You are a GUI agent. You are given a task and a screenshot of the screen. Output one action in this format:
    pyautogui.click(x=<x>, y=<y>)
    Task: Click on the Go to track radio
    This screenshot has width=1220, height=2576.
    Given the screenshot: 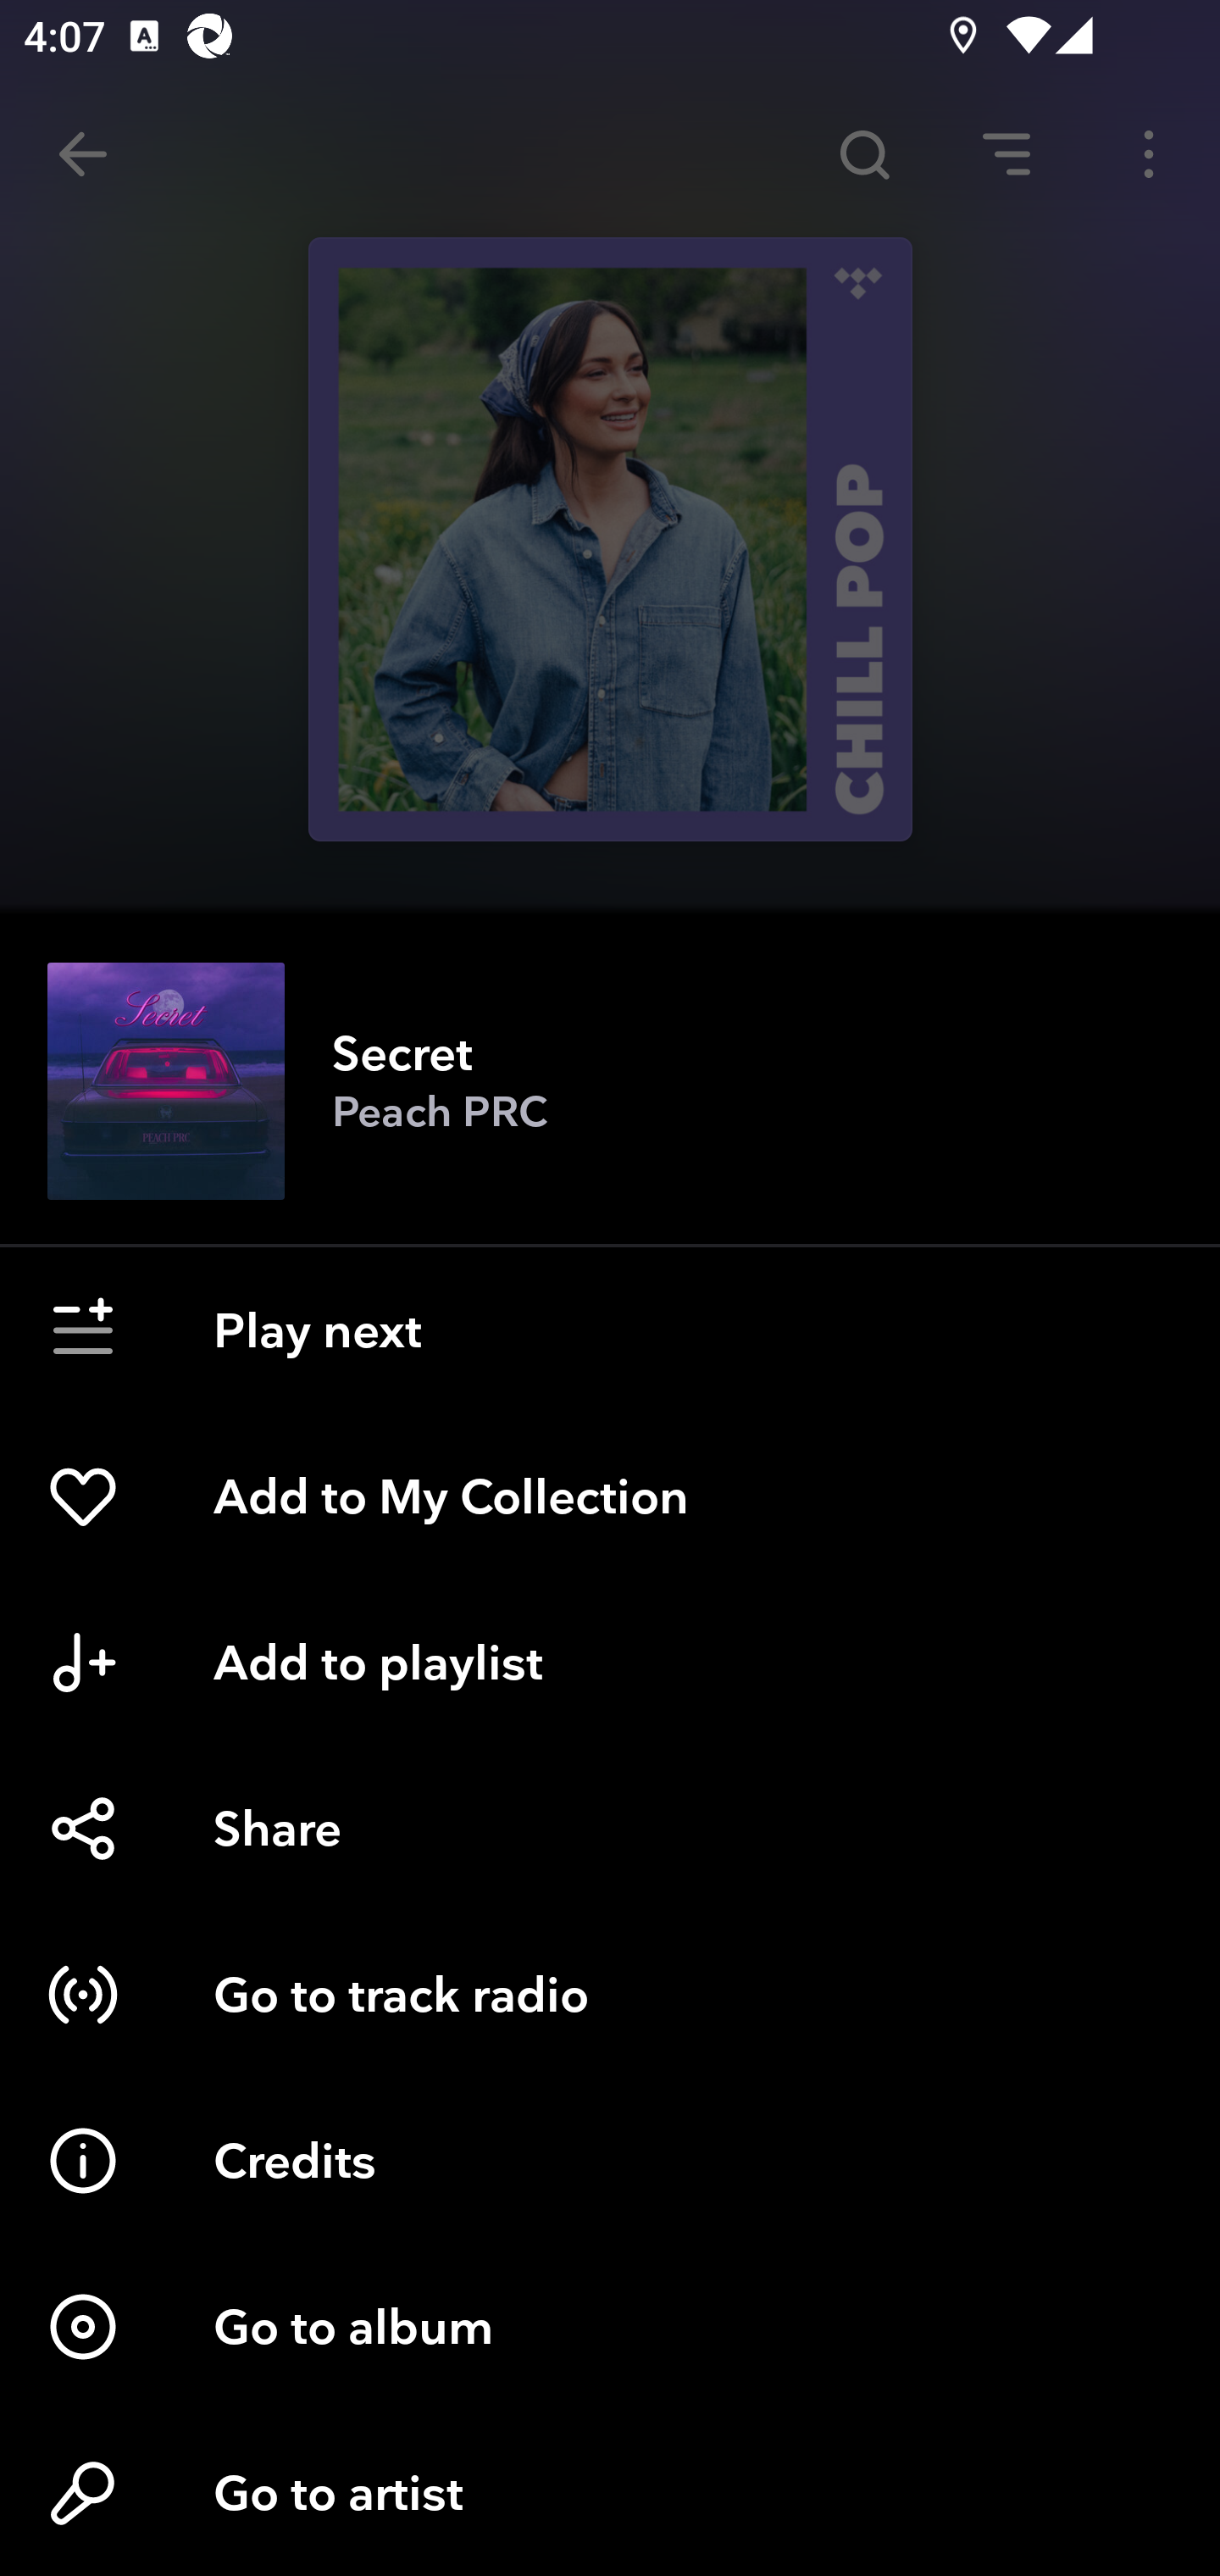 What is the action you would take?
    pyautogui.click(x=610, y=1995)
    